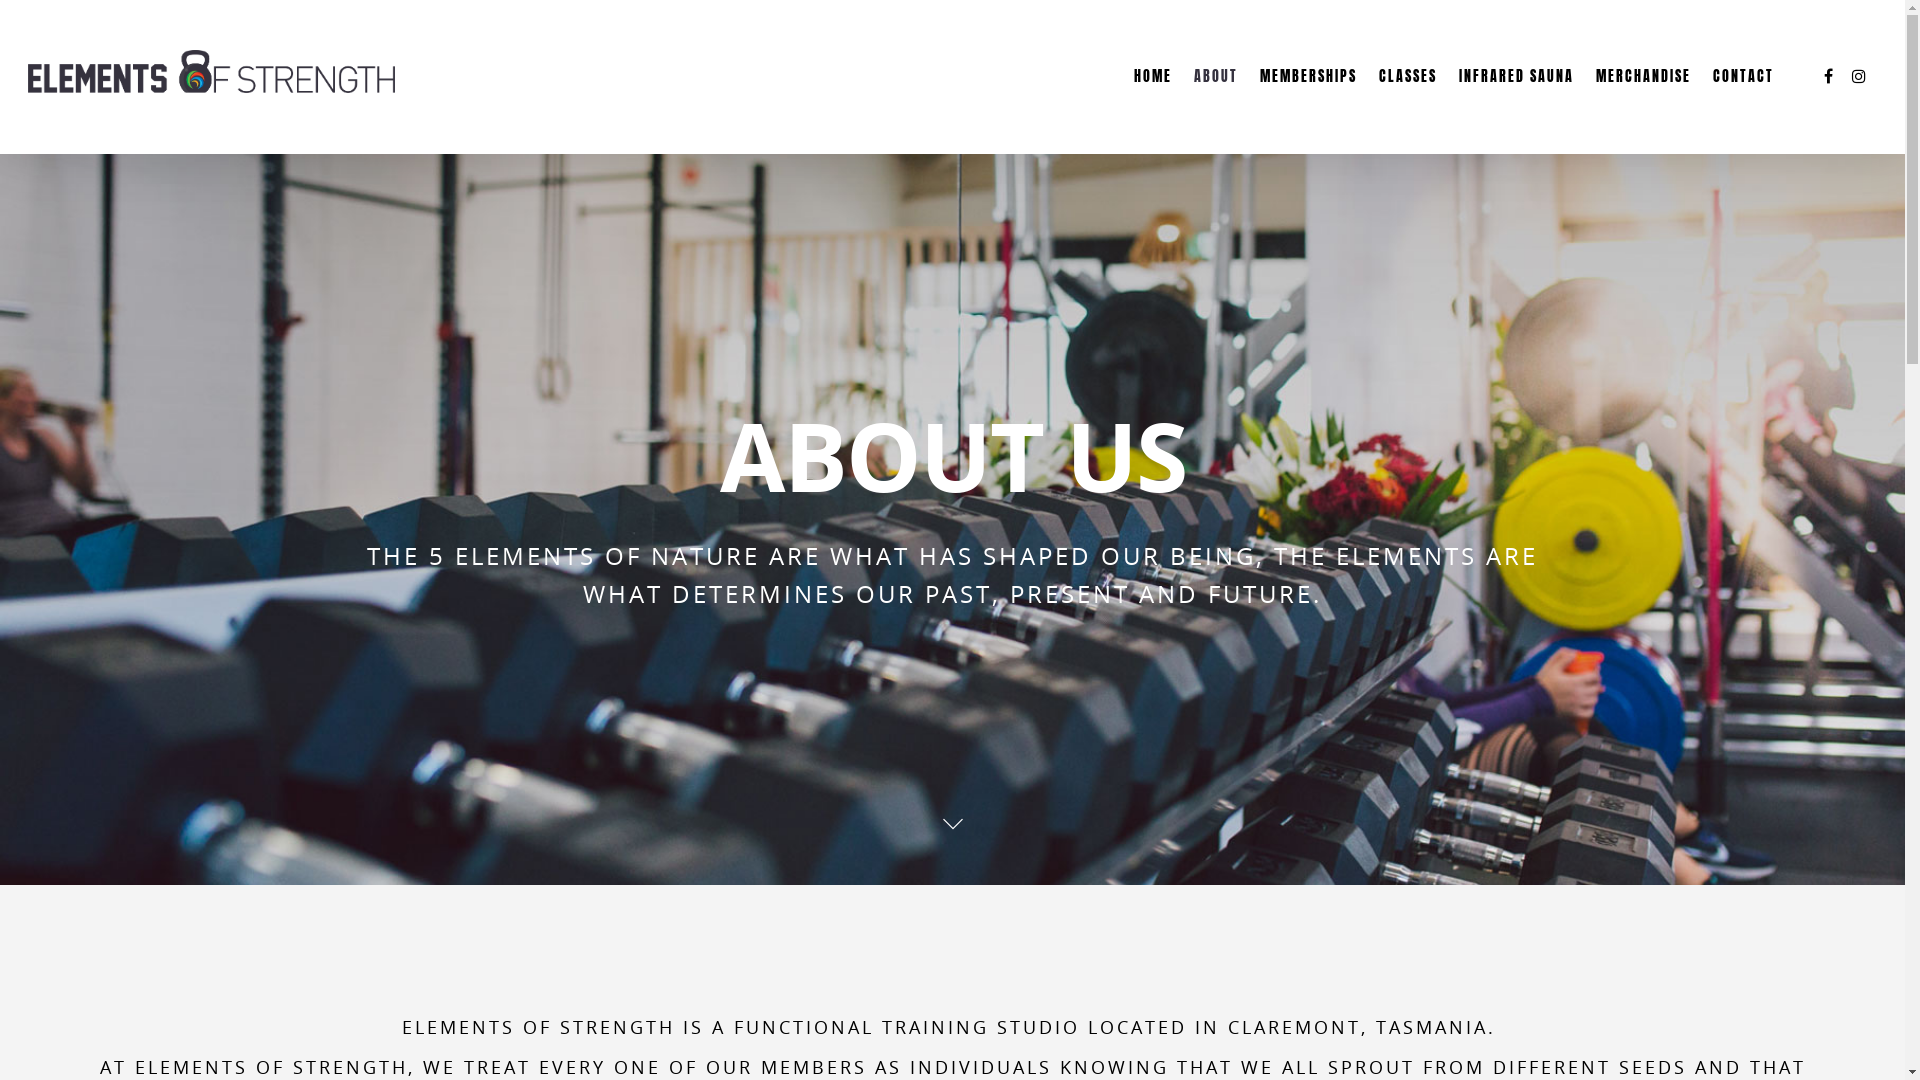  What do you see at coordinates (1180, 698) in the screenshot?
I see `Facebook Group` at bounding box center [1180, 698].